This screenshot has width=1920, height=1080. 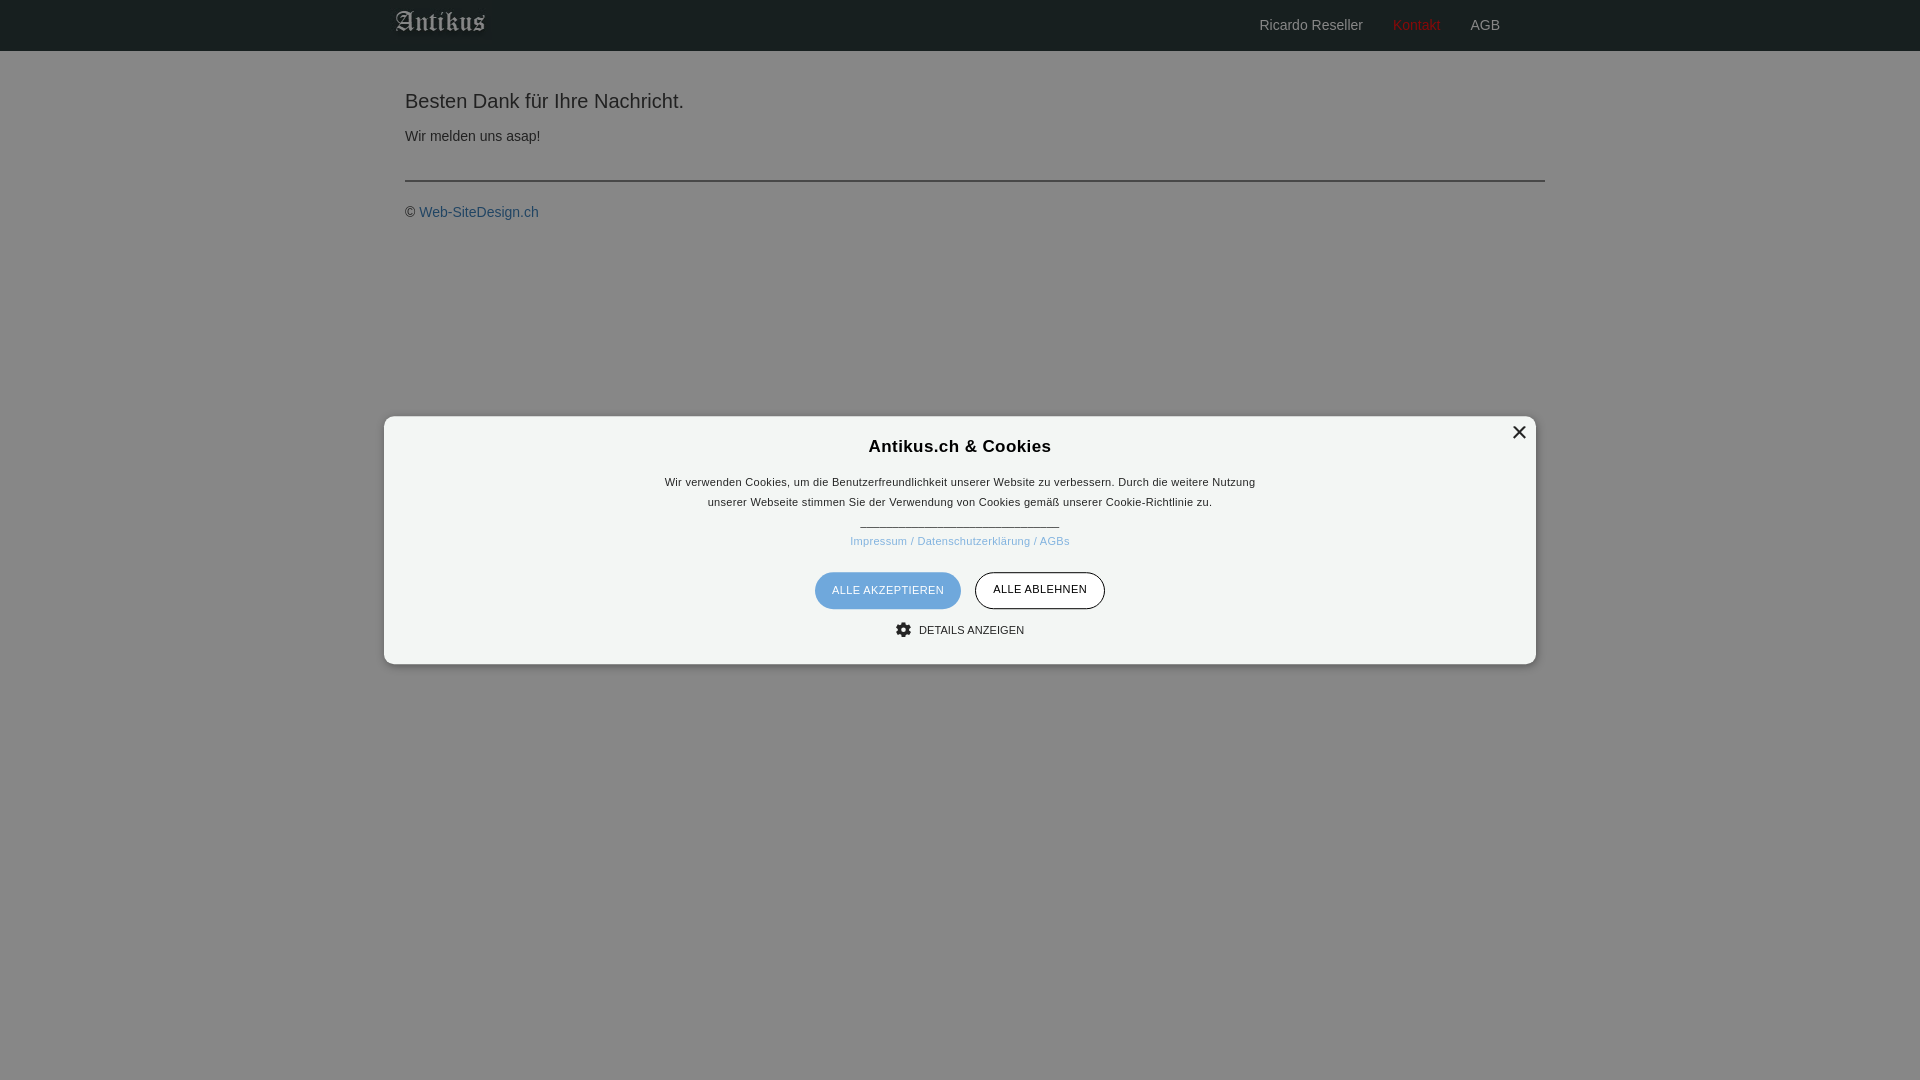 What do you see at coordinates (479, 212) in the screenshot?
I see `Web-SiteDesign.ch` at bounding box center [479, 212].